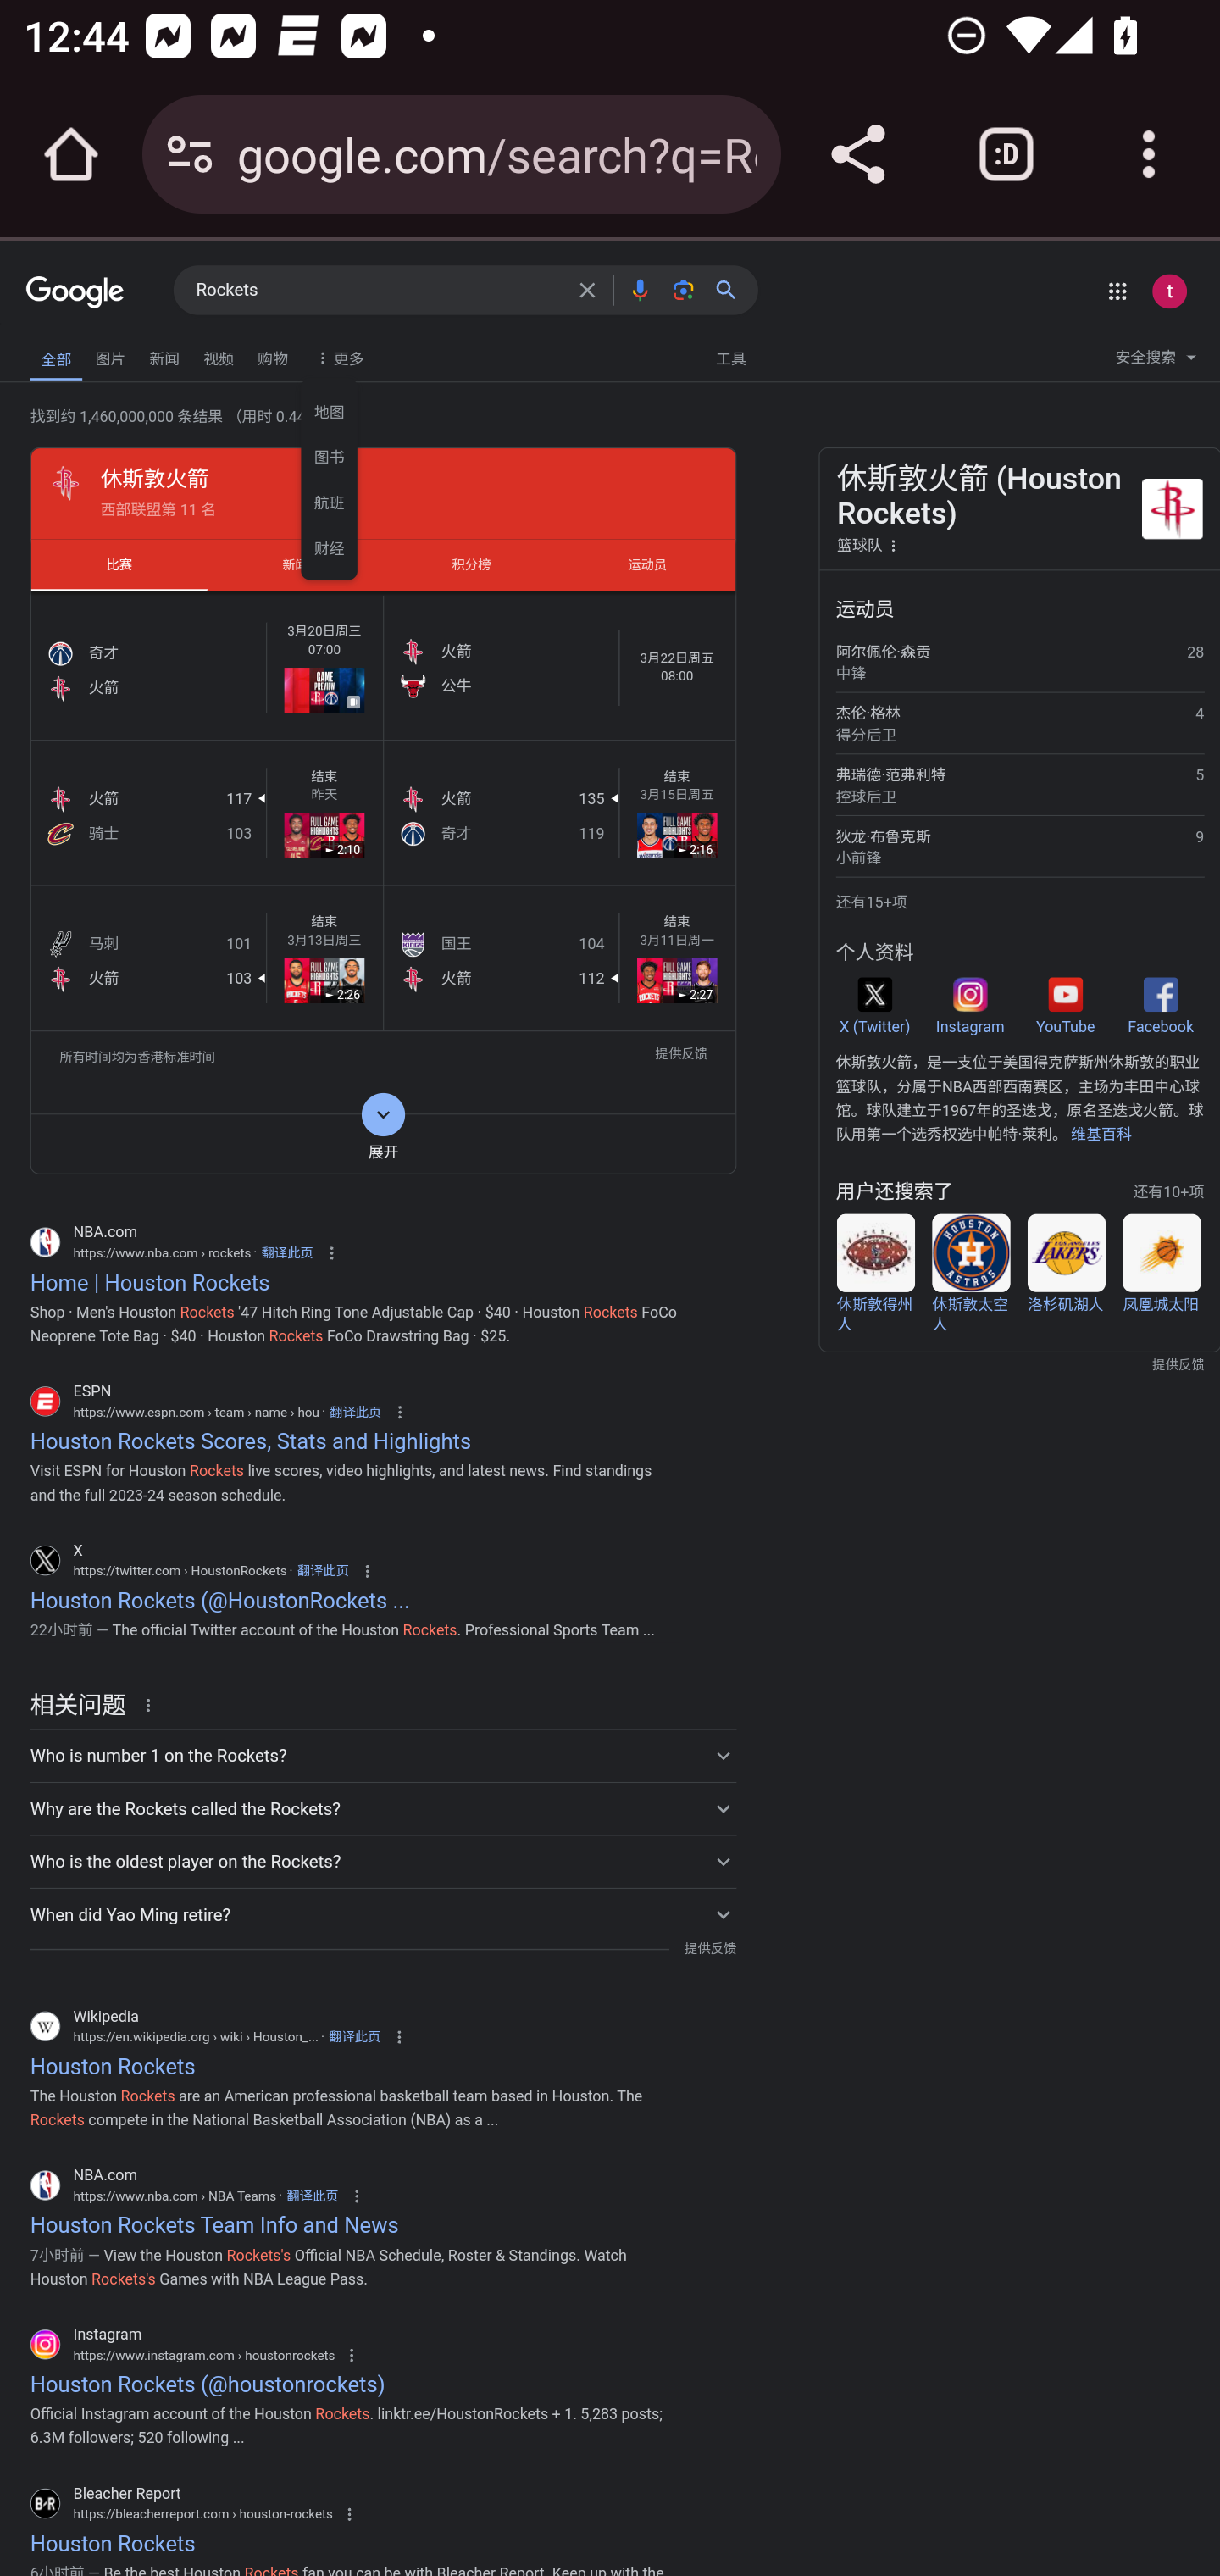  I want to click on 新闻, so click(164, 355).